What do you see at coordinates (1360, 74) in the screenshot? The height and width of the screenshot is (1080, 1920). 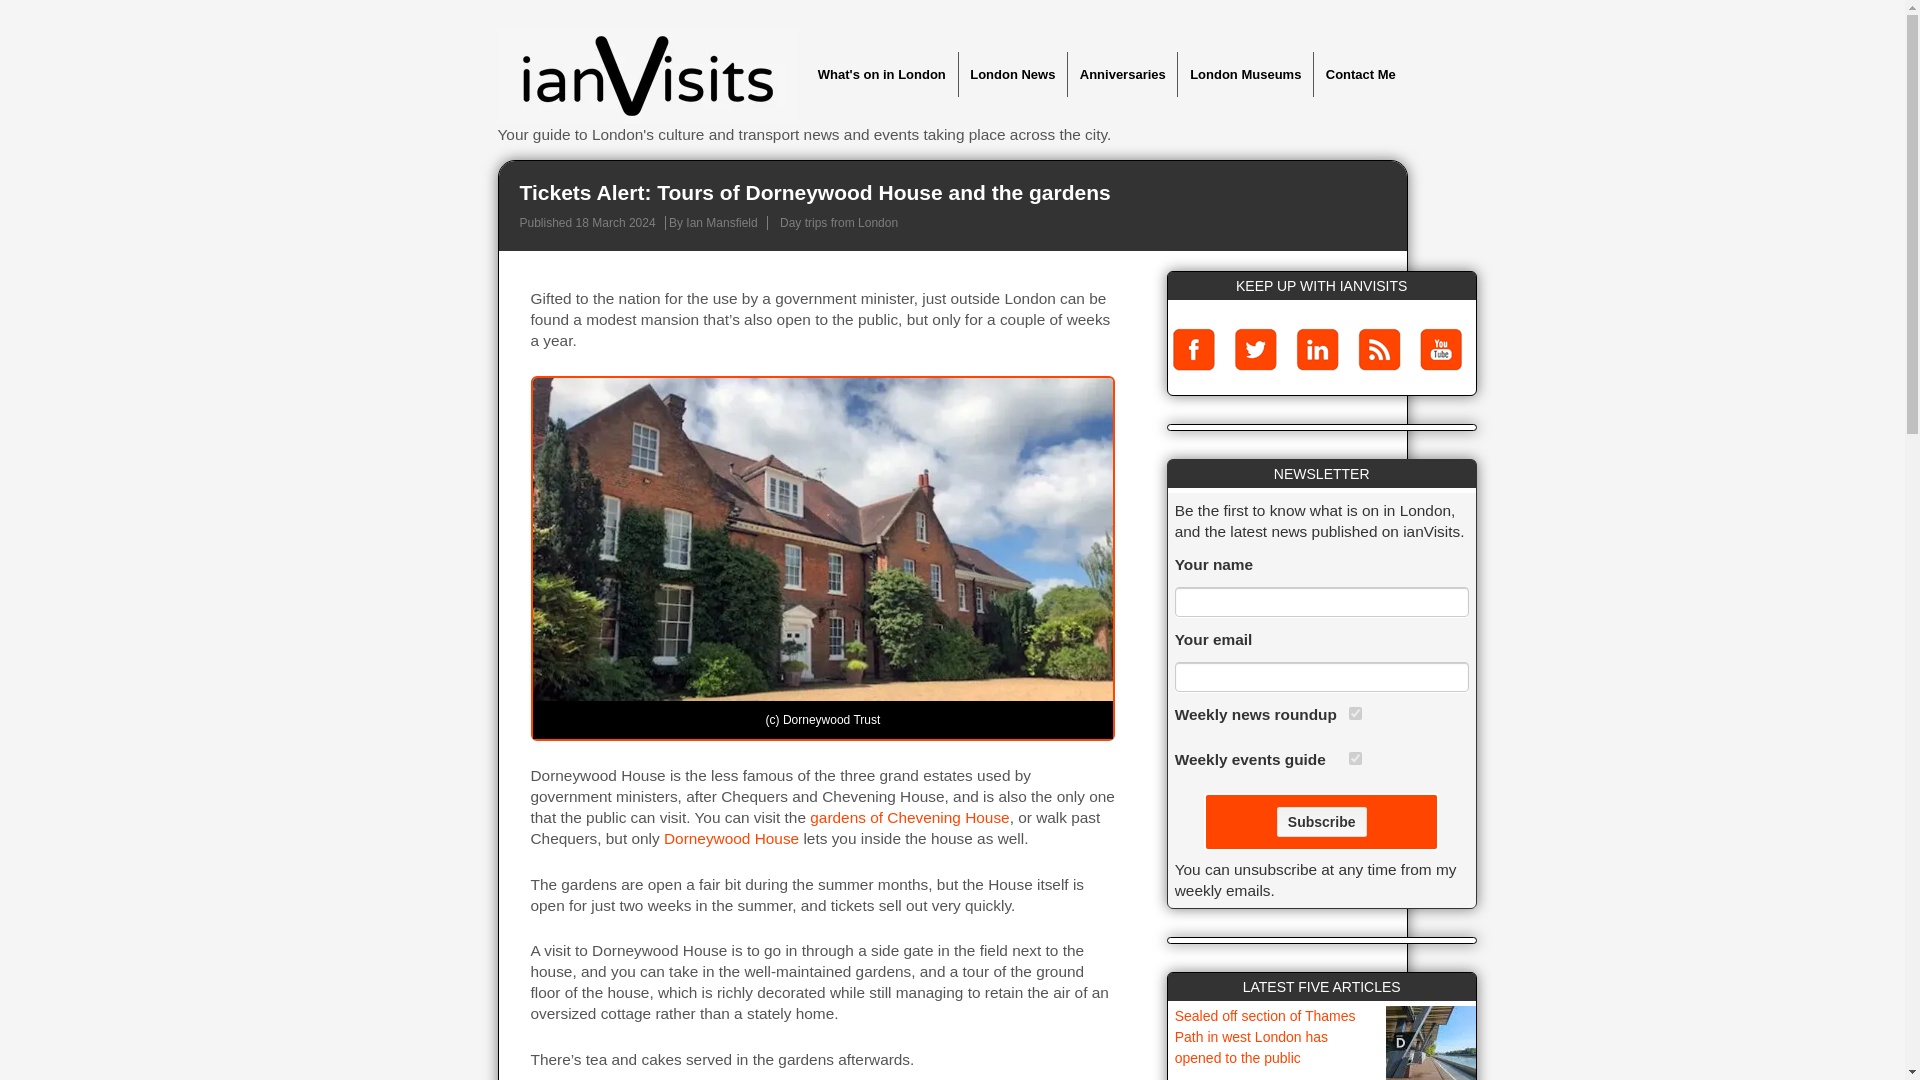 I see `Contact Me` at bounding box center [1360, 74].